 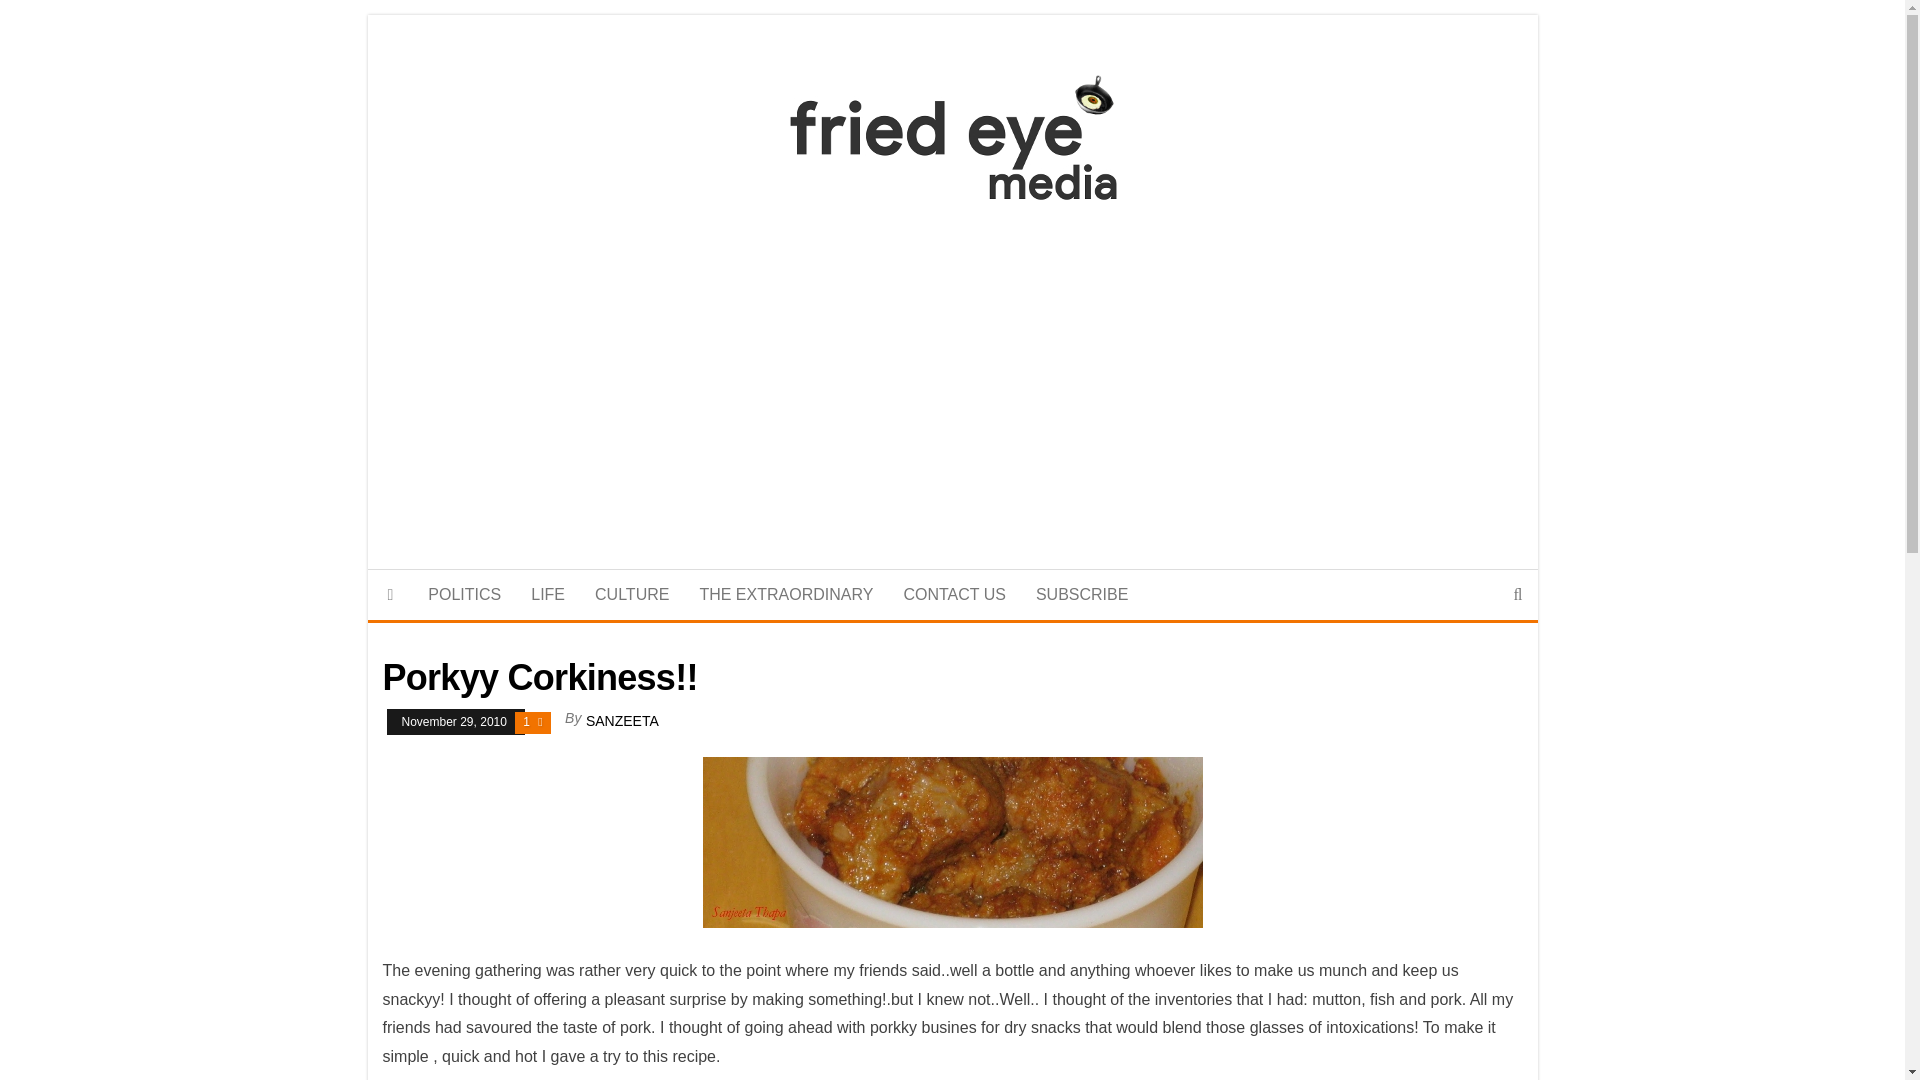 What do you see at coordinates (1082, 594) in the screenshot?
I see `SUBSCRIBE` at bounding box center [1082, 594].